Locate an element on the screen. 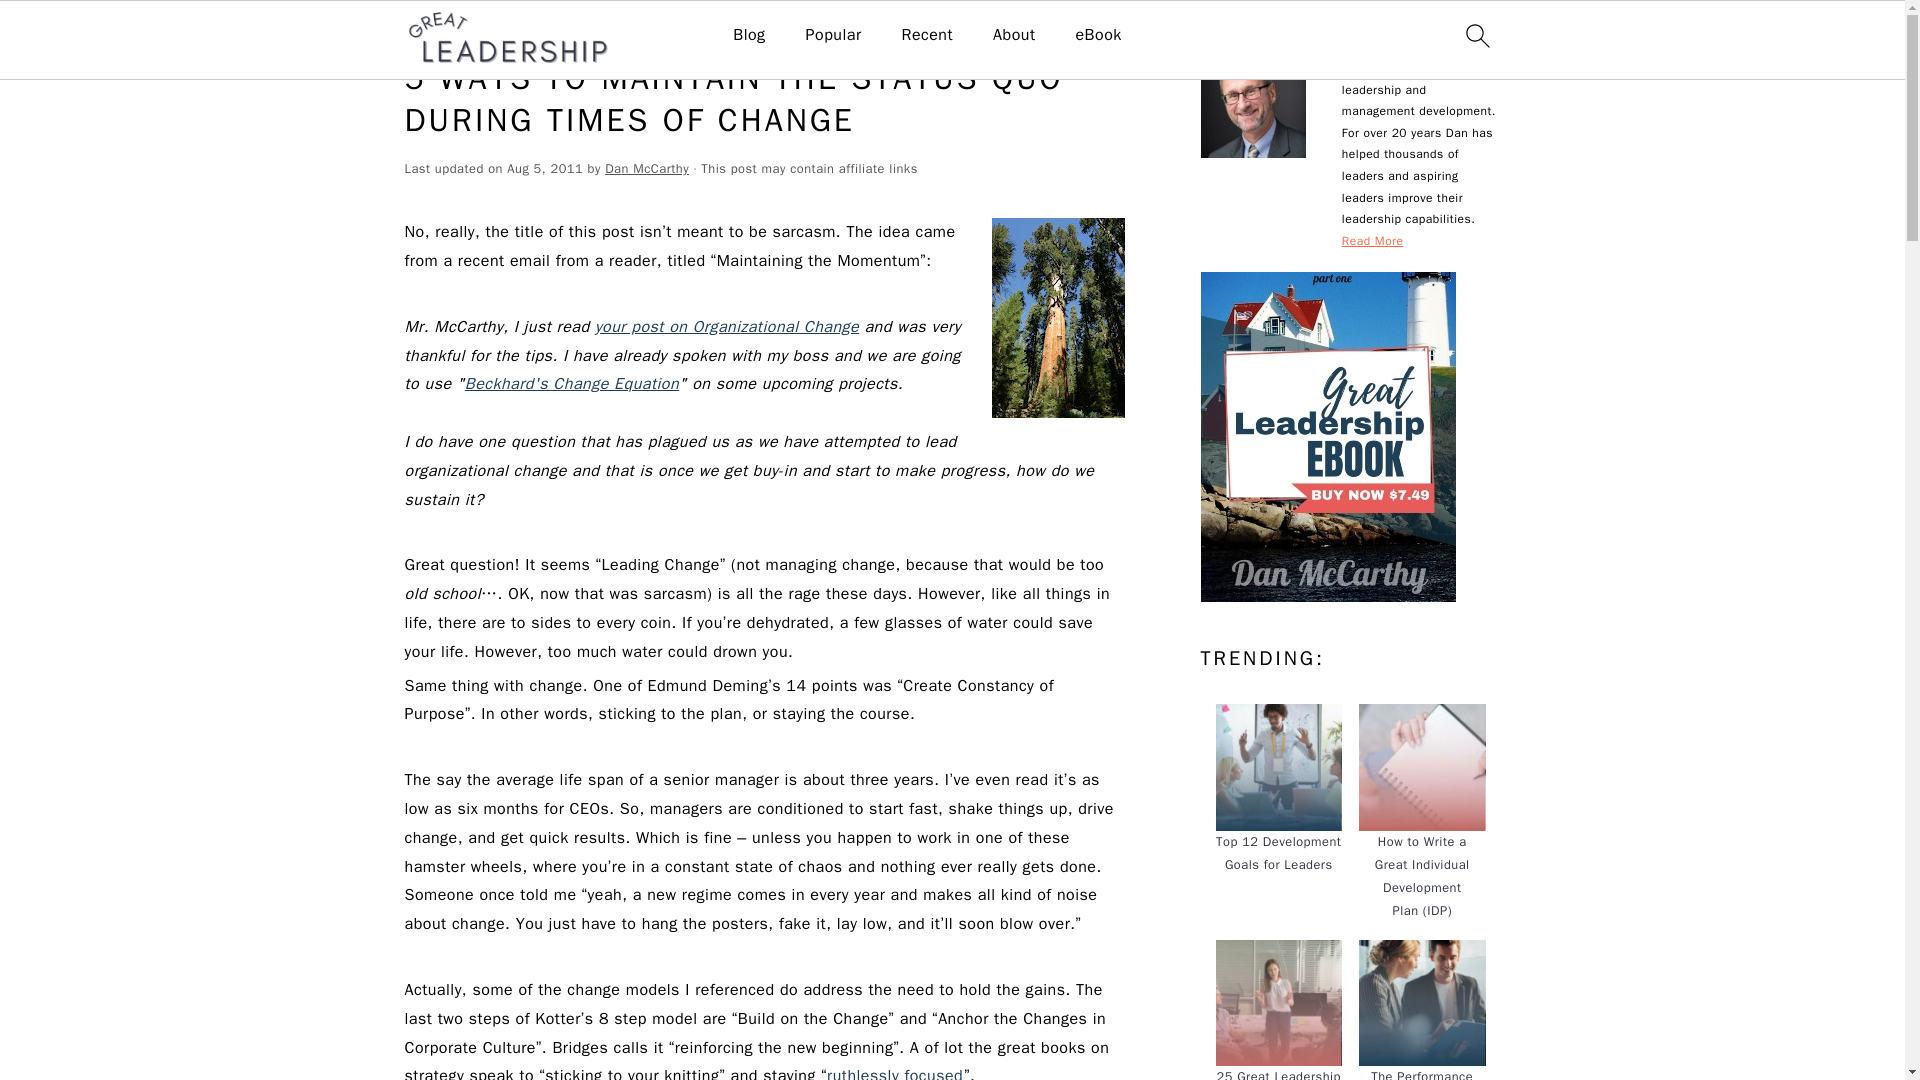 This screenshot has height=1080, width=1920. About is located at coordinates (1013, 35).